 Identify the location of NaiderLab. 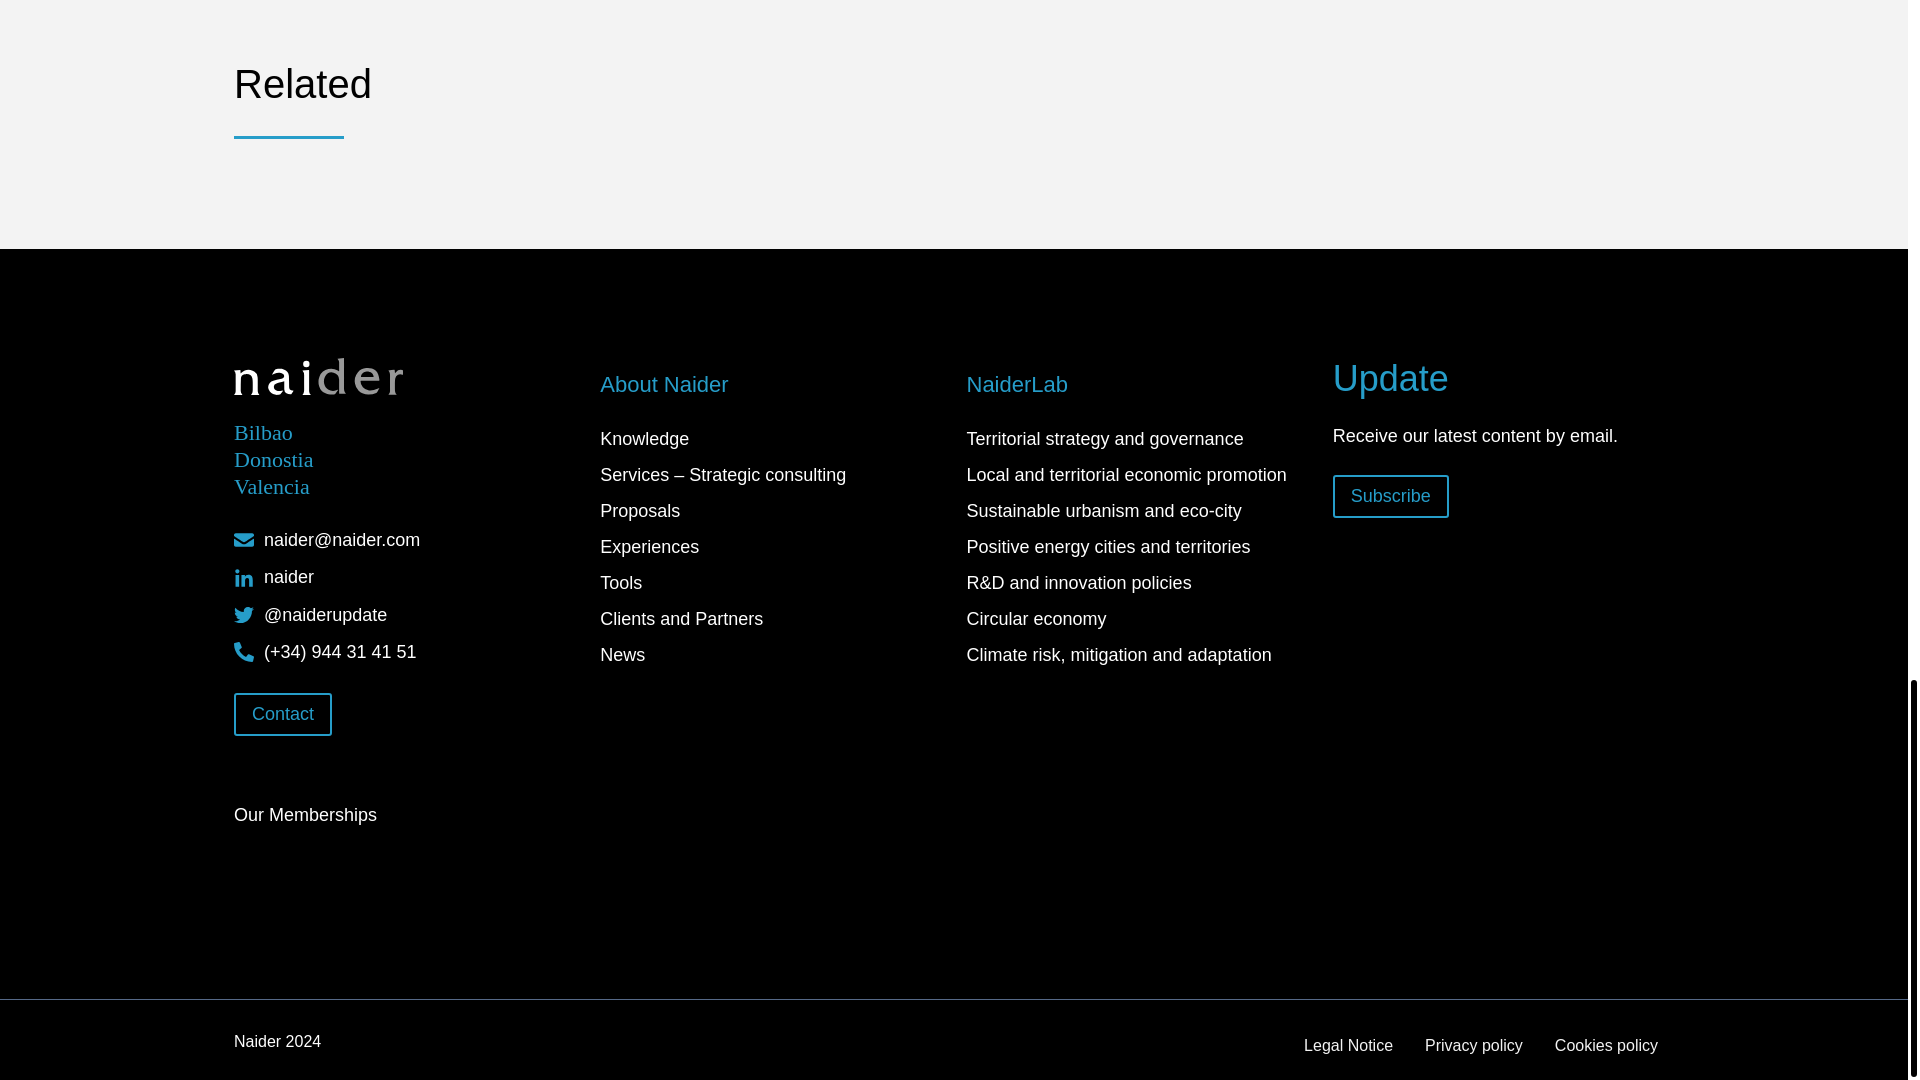
(1136, 384).